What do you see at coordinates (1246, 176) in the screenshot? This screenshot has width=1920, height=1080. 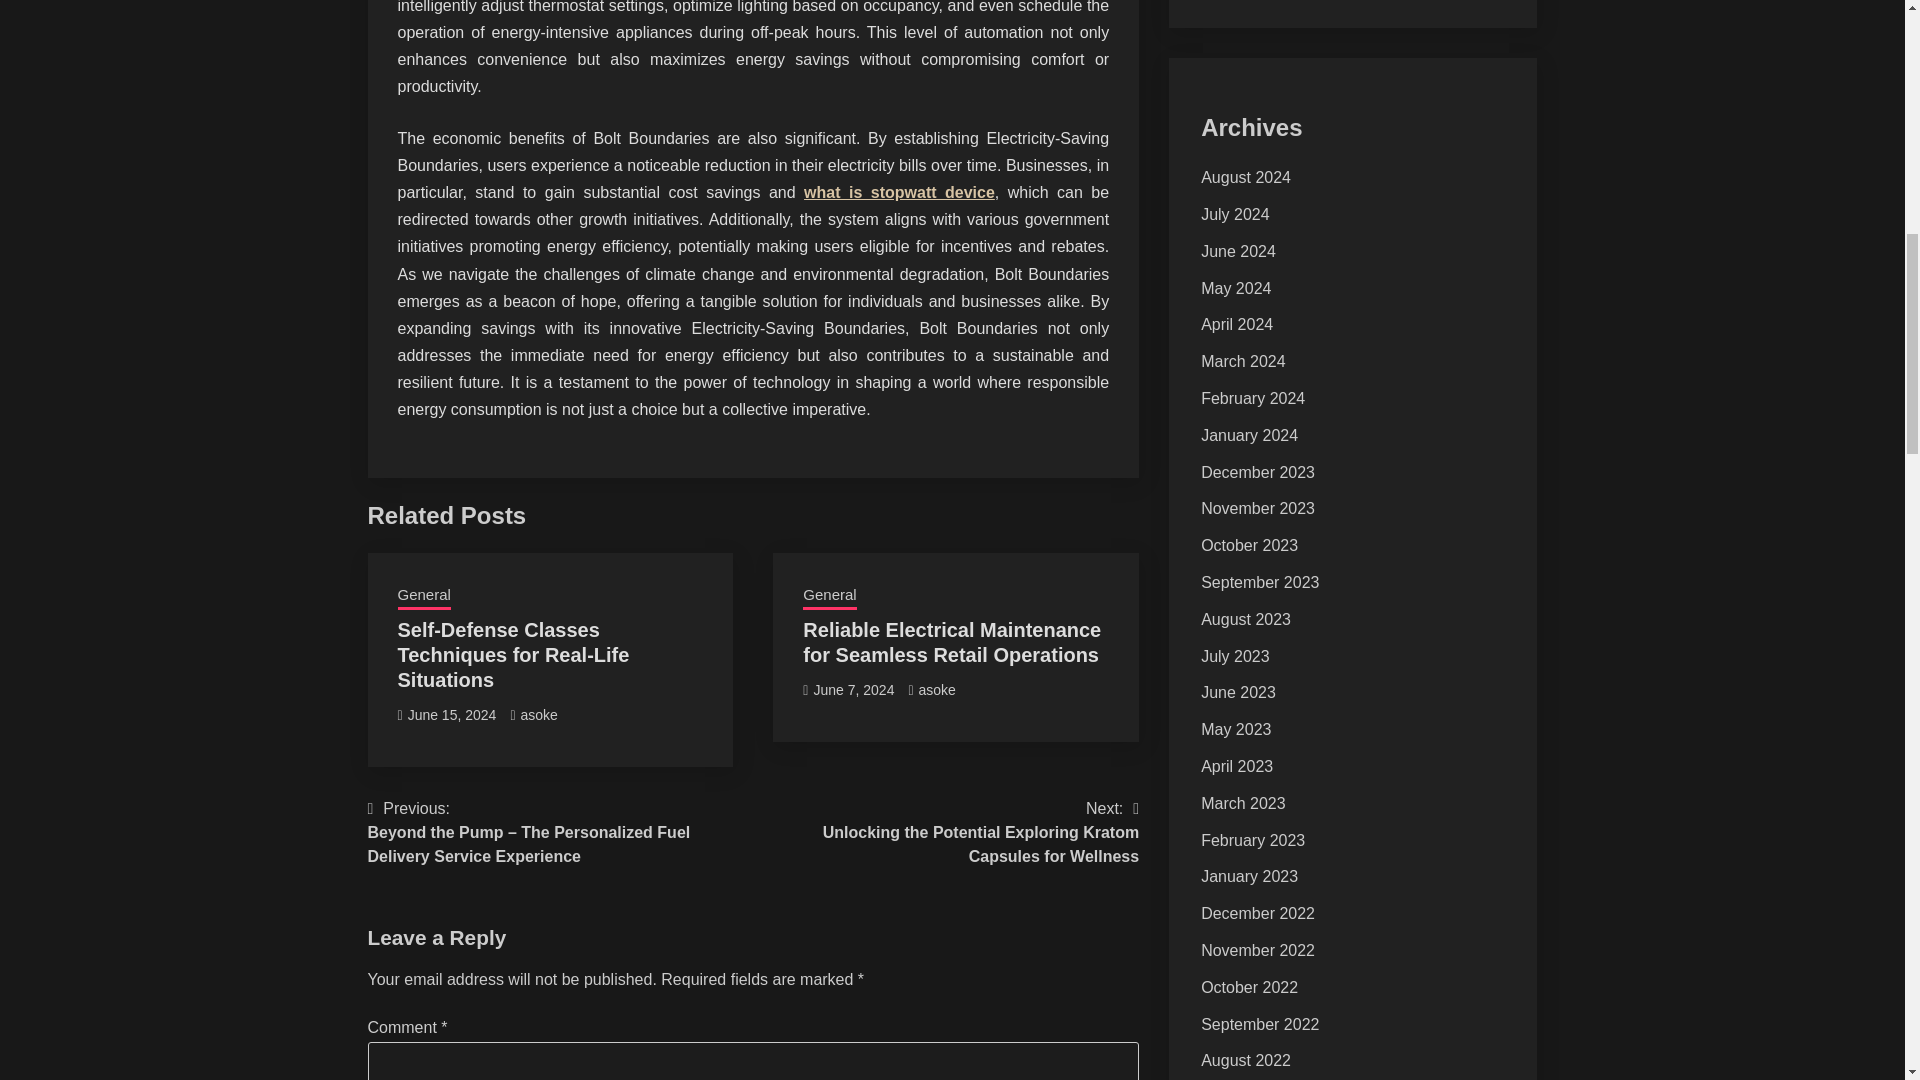 I see `August 2024` at bounding box center [1246, 176].